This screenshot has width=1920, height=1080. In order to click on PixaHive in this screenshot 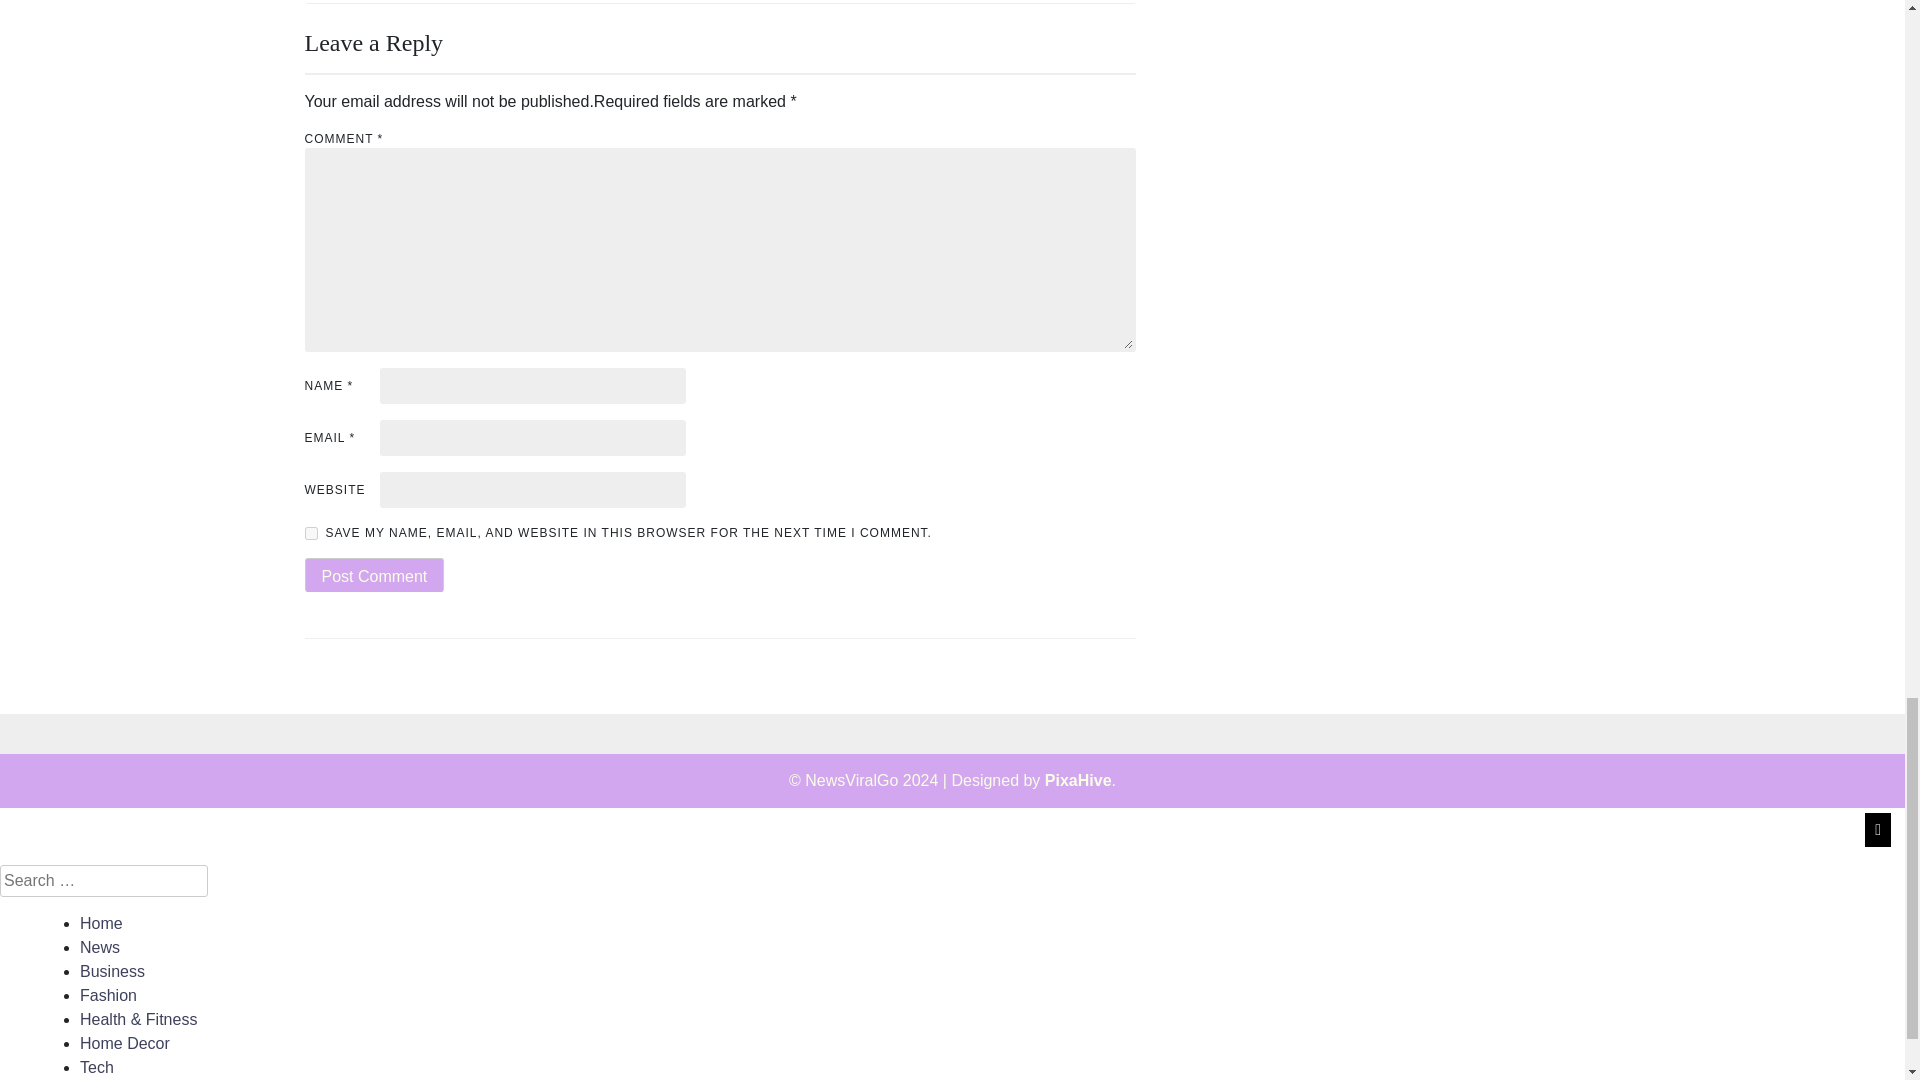, I will do `click(1078, 780)`.